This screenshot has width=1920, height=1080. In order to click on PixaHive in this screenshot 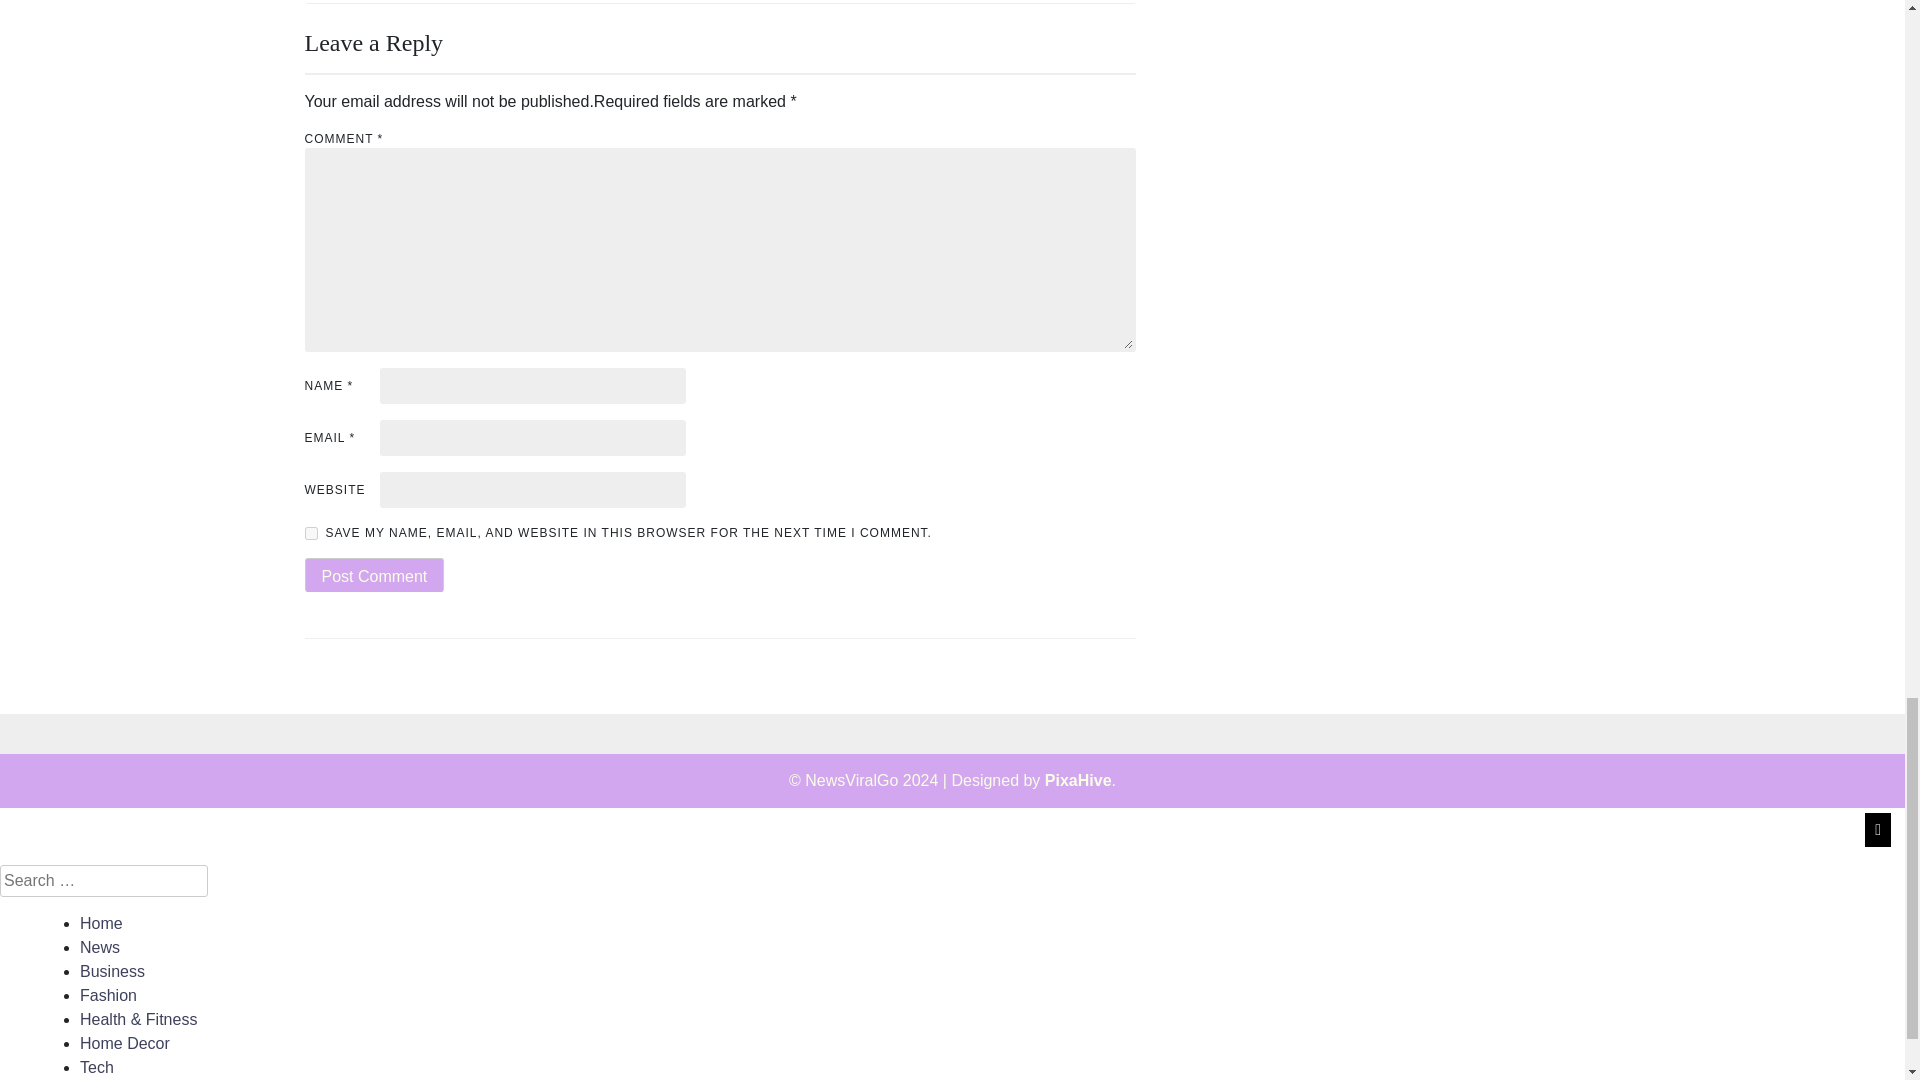, I will do `click(1078, 780)`.